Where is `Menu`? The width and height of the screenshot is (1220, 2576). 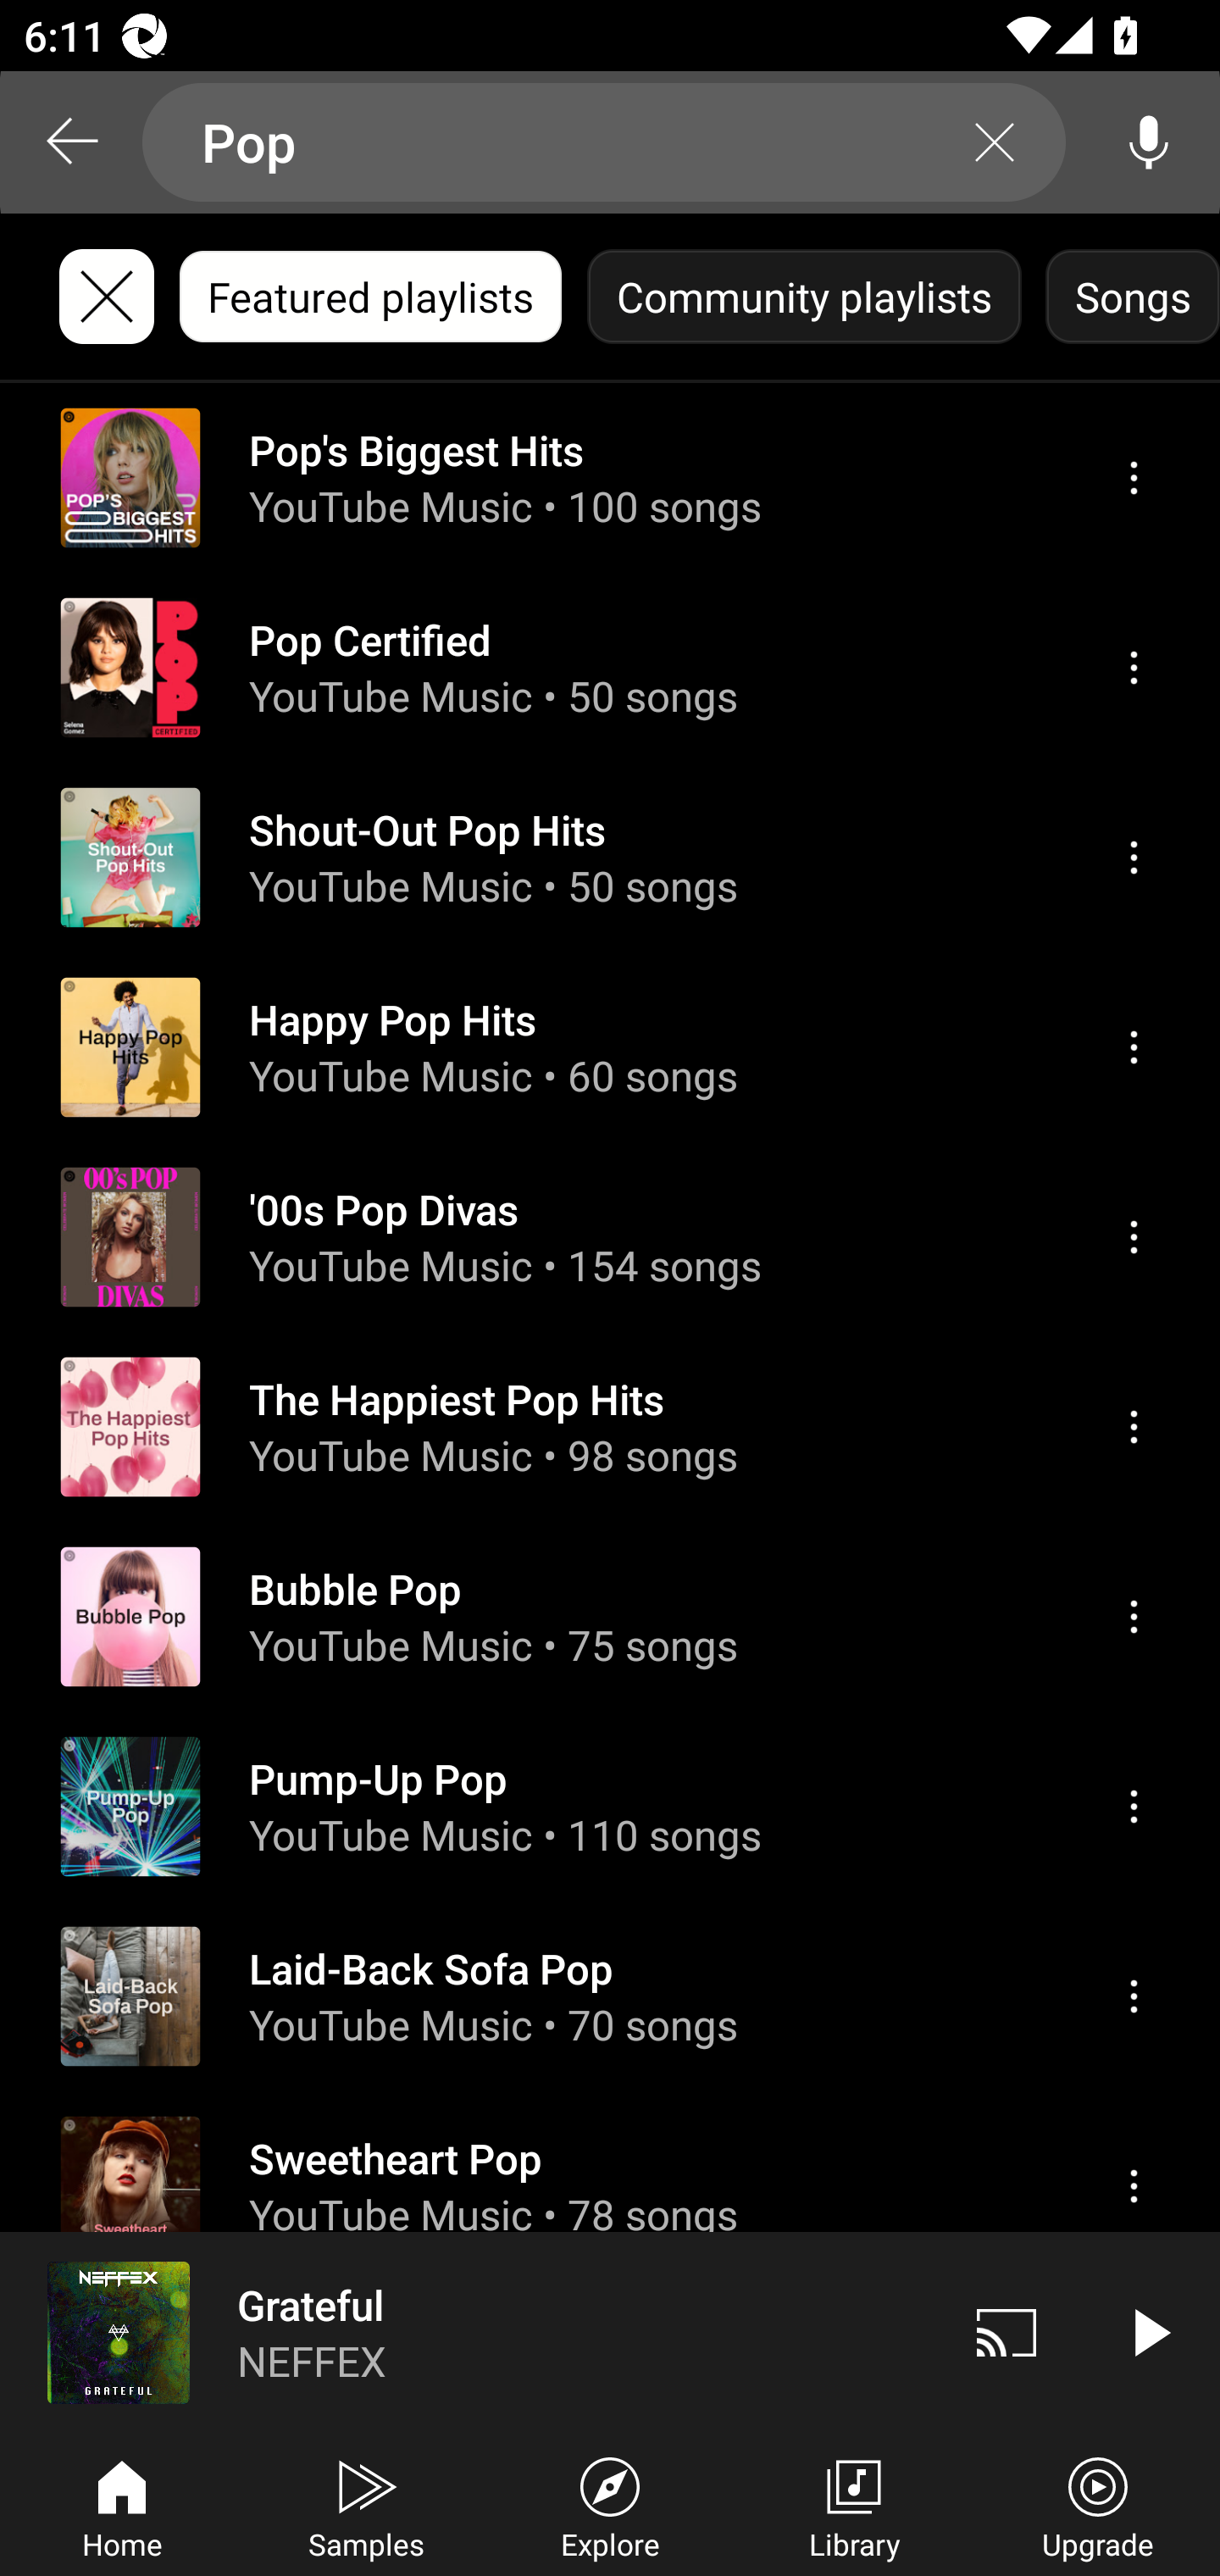 Menu is located at coordinates (1134, 478).